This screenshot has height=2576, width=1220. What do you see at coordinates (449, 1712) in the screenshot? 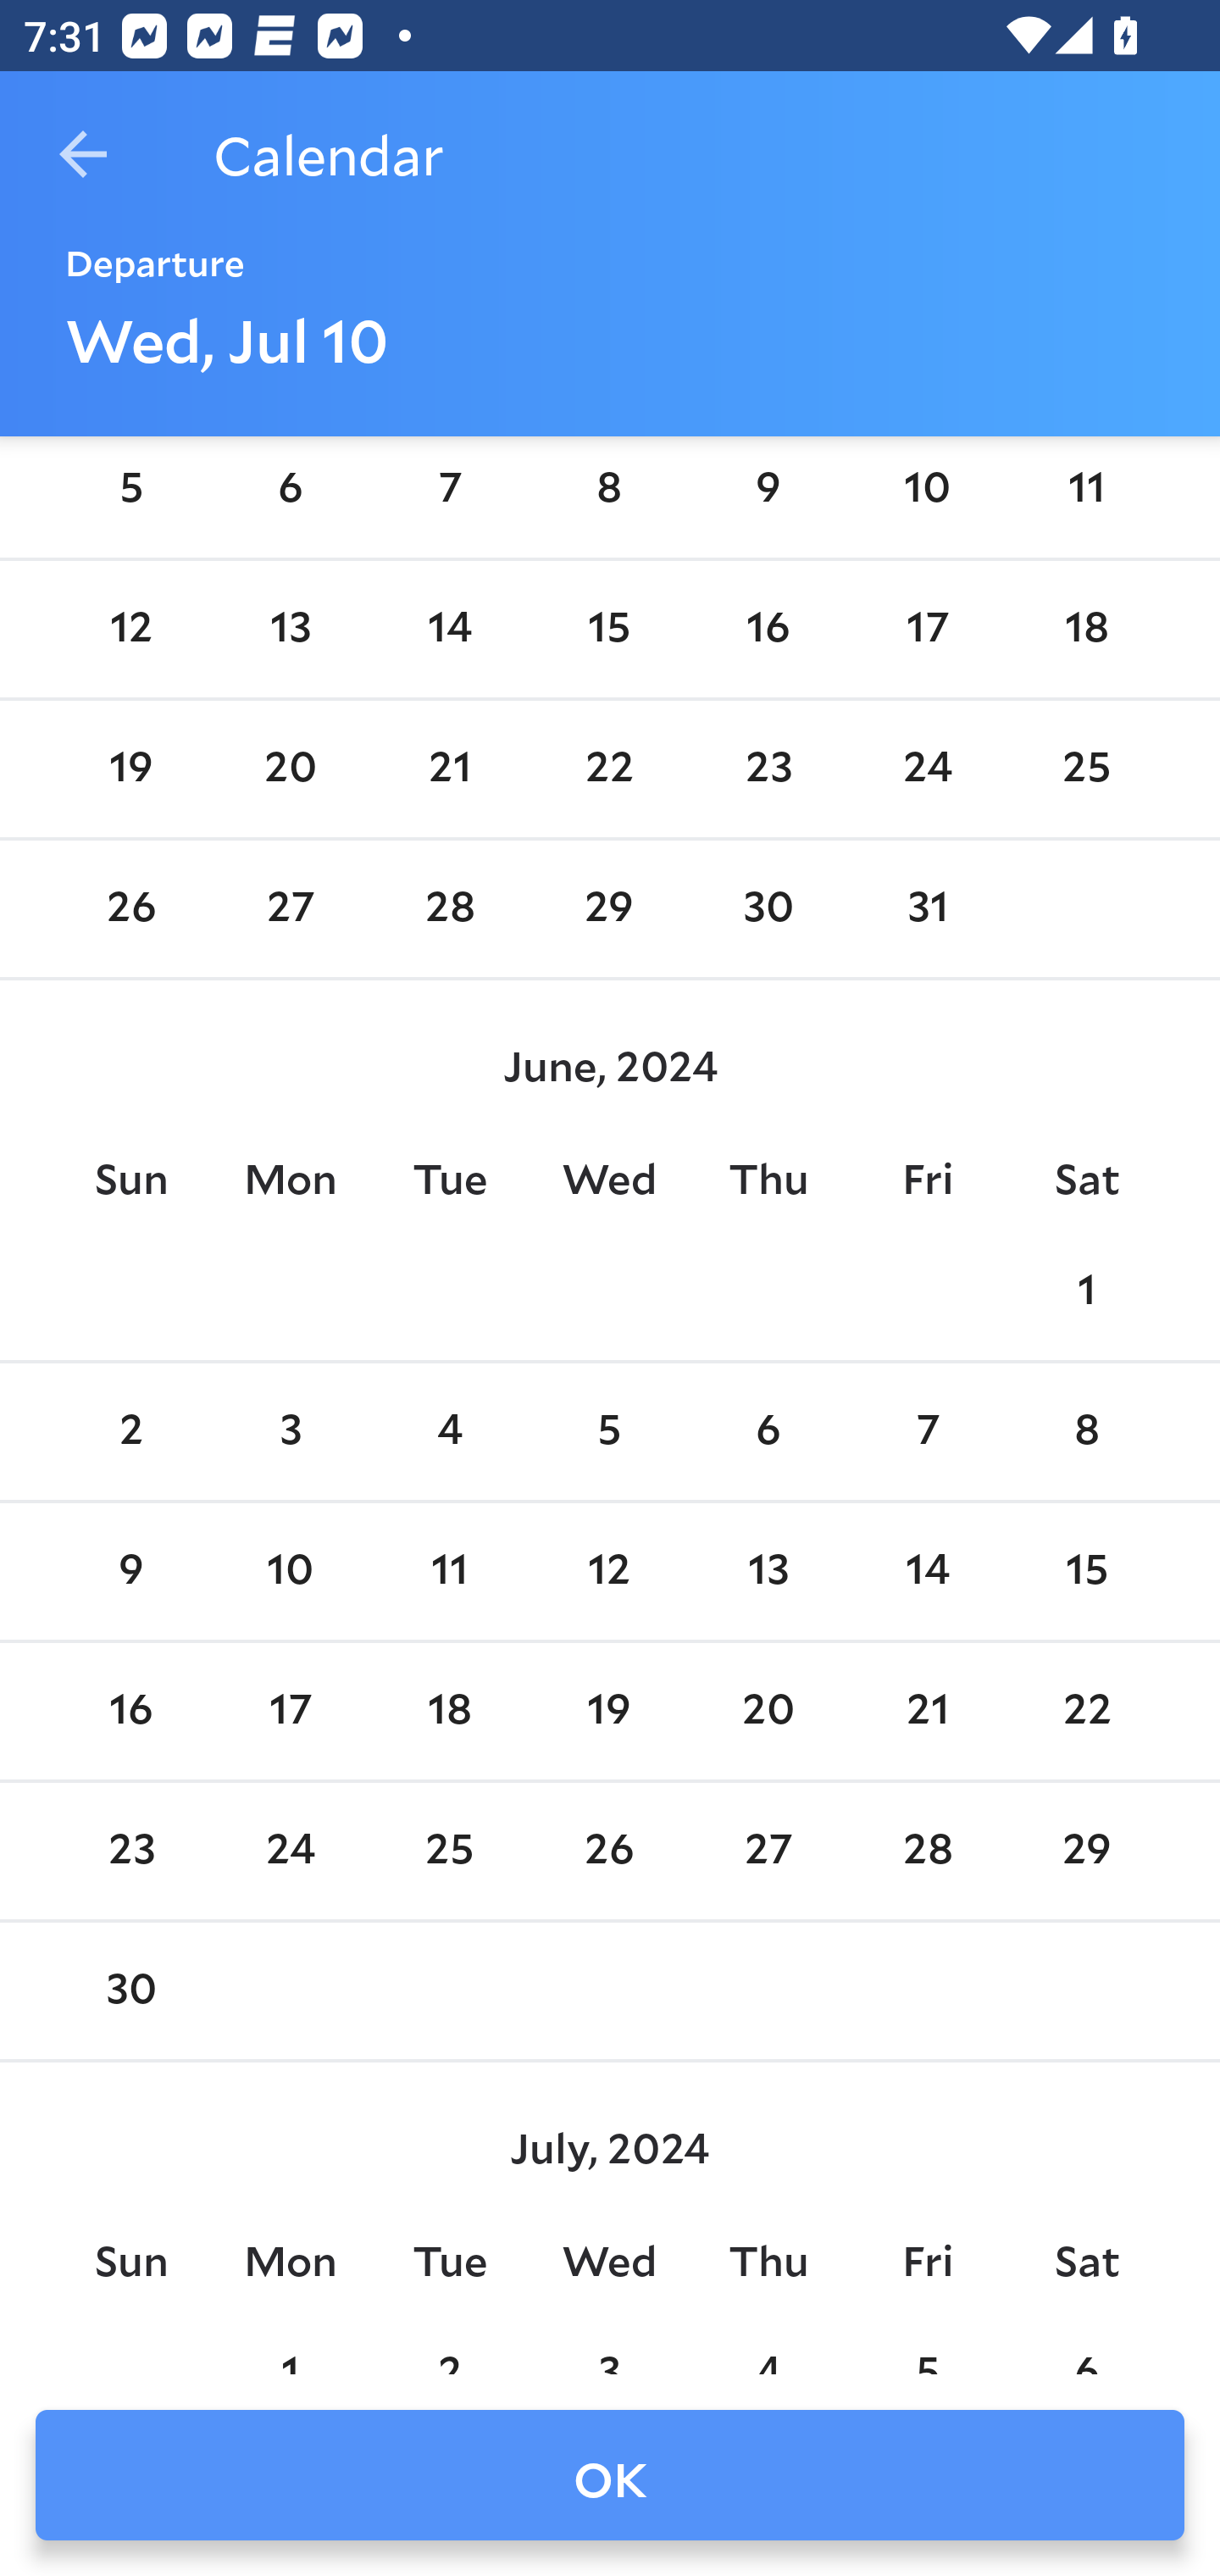
I see `18` at bounding box center [449, 1712].